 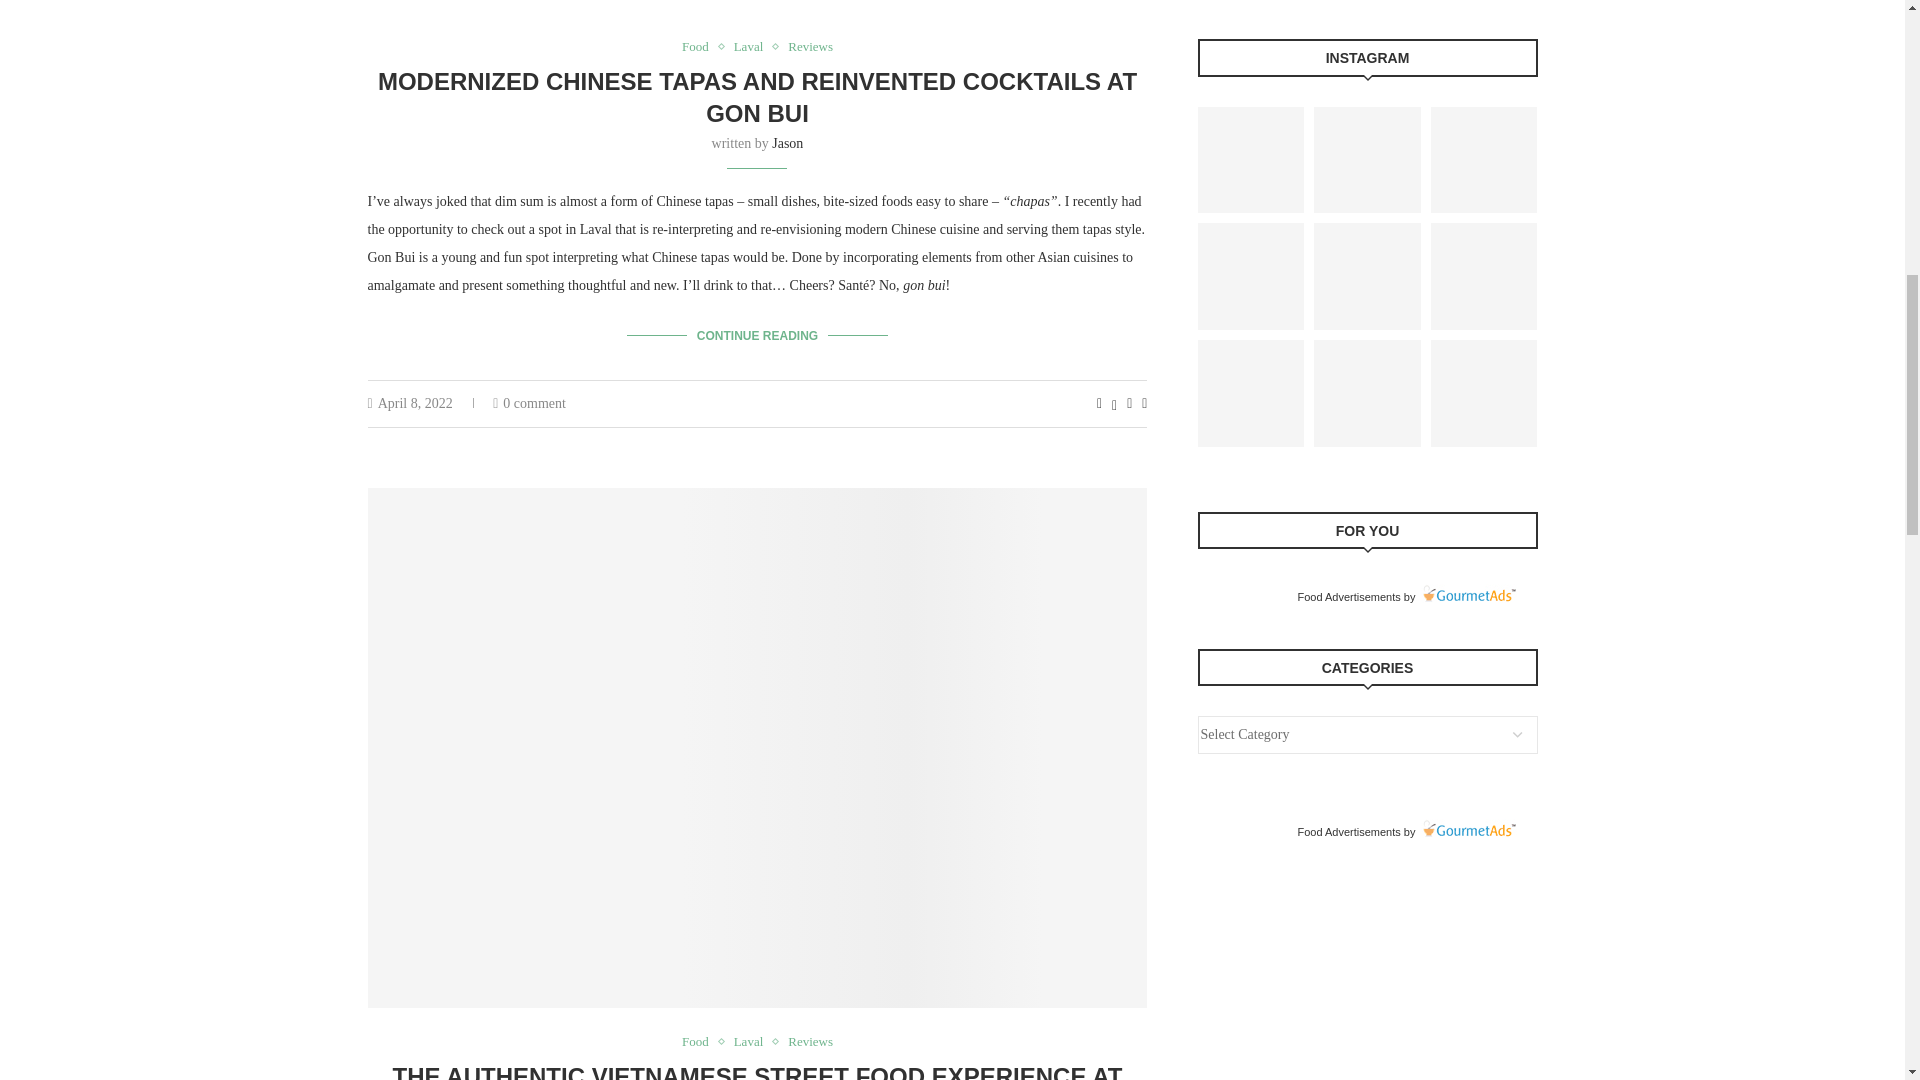 What do you see at coordinates (753, 46) in the screenshot?
I see `Laval` at bounding box center [753, 46].